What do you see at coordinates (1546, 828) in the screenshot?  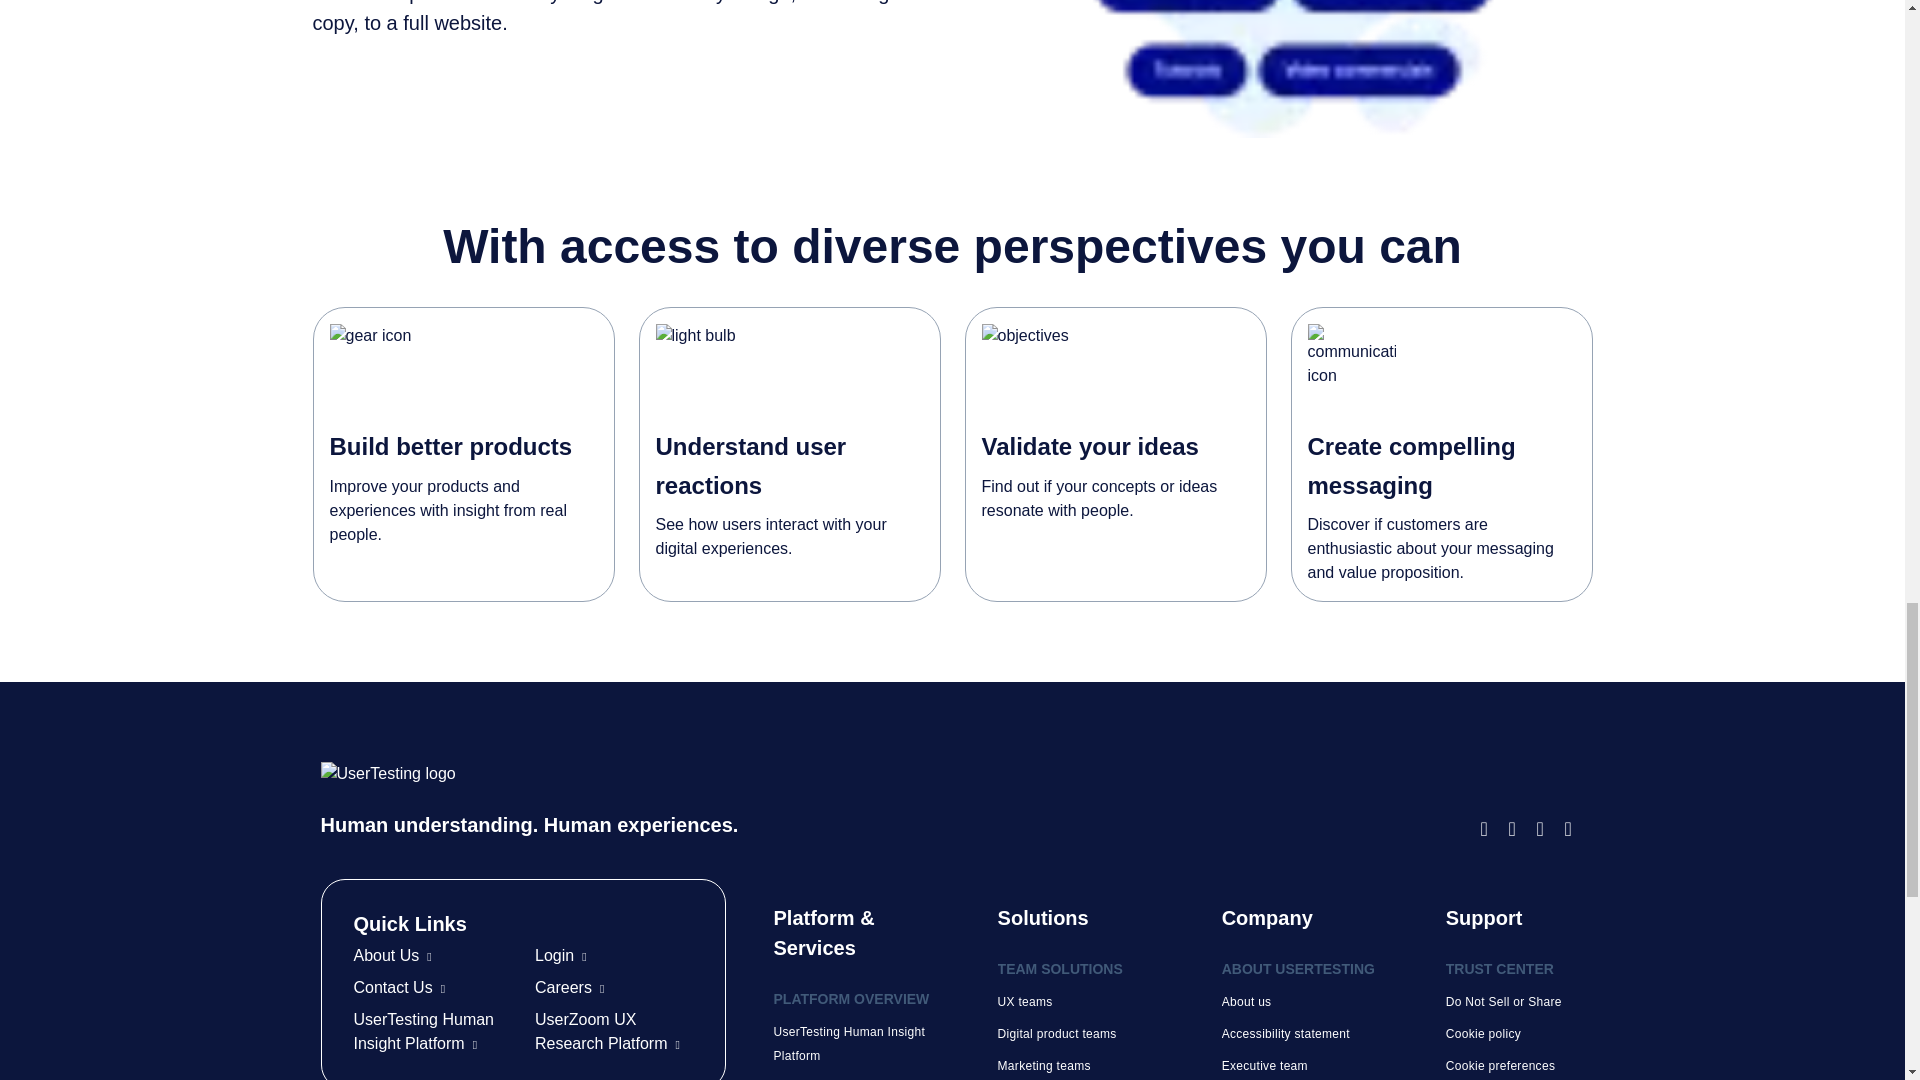 I see `LinkedIn` at bounding box center [1546, 828].